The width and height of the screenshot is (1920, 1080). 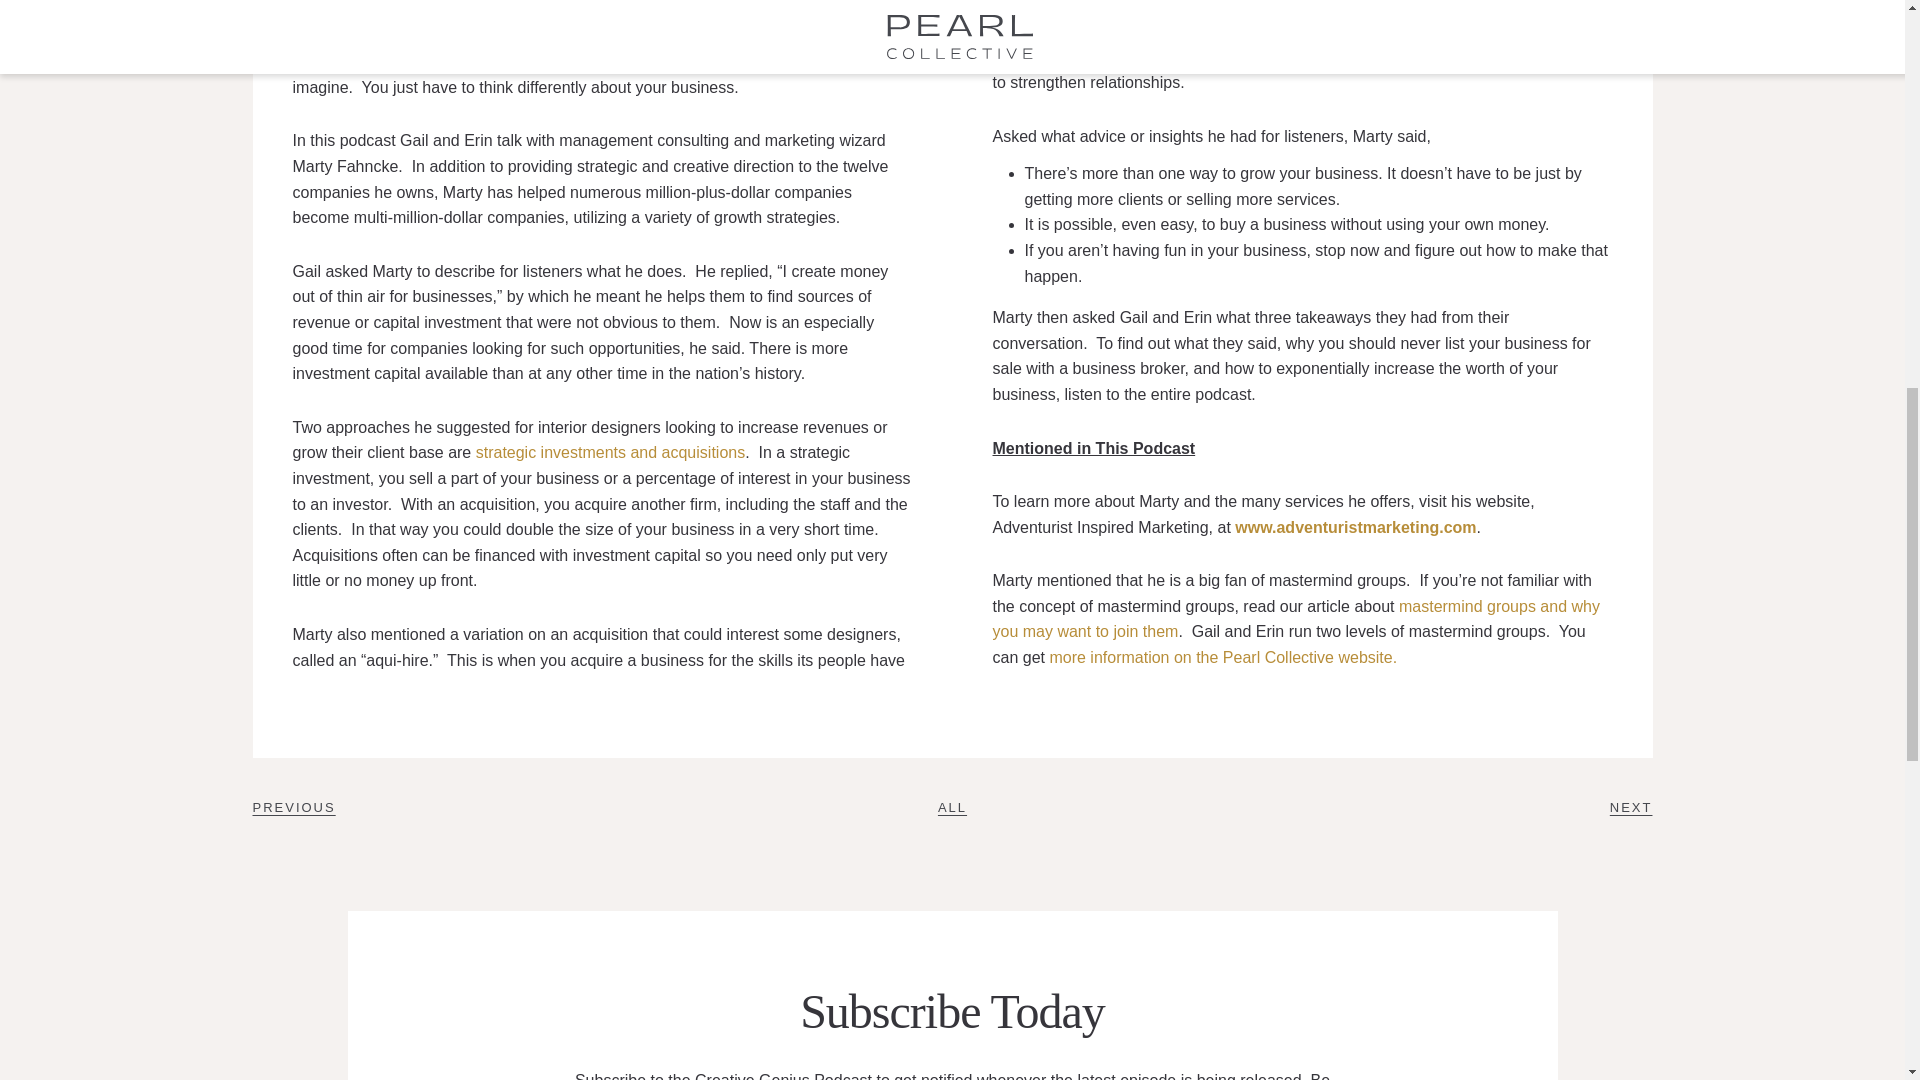 I want to click on NEXT, so click(x=1632, y=808).